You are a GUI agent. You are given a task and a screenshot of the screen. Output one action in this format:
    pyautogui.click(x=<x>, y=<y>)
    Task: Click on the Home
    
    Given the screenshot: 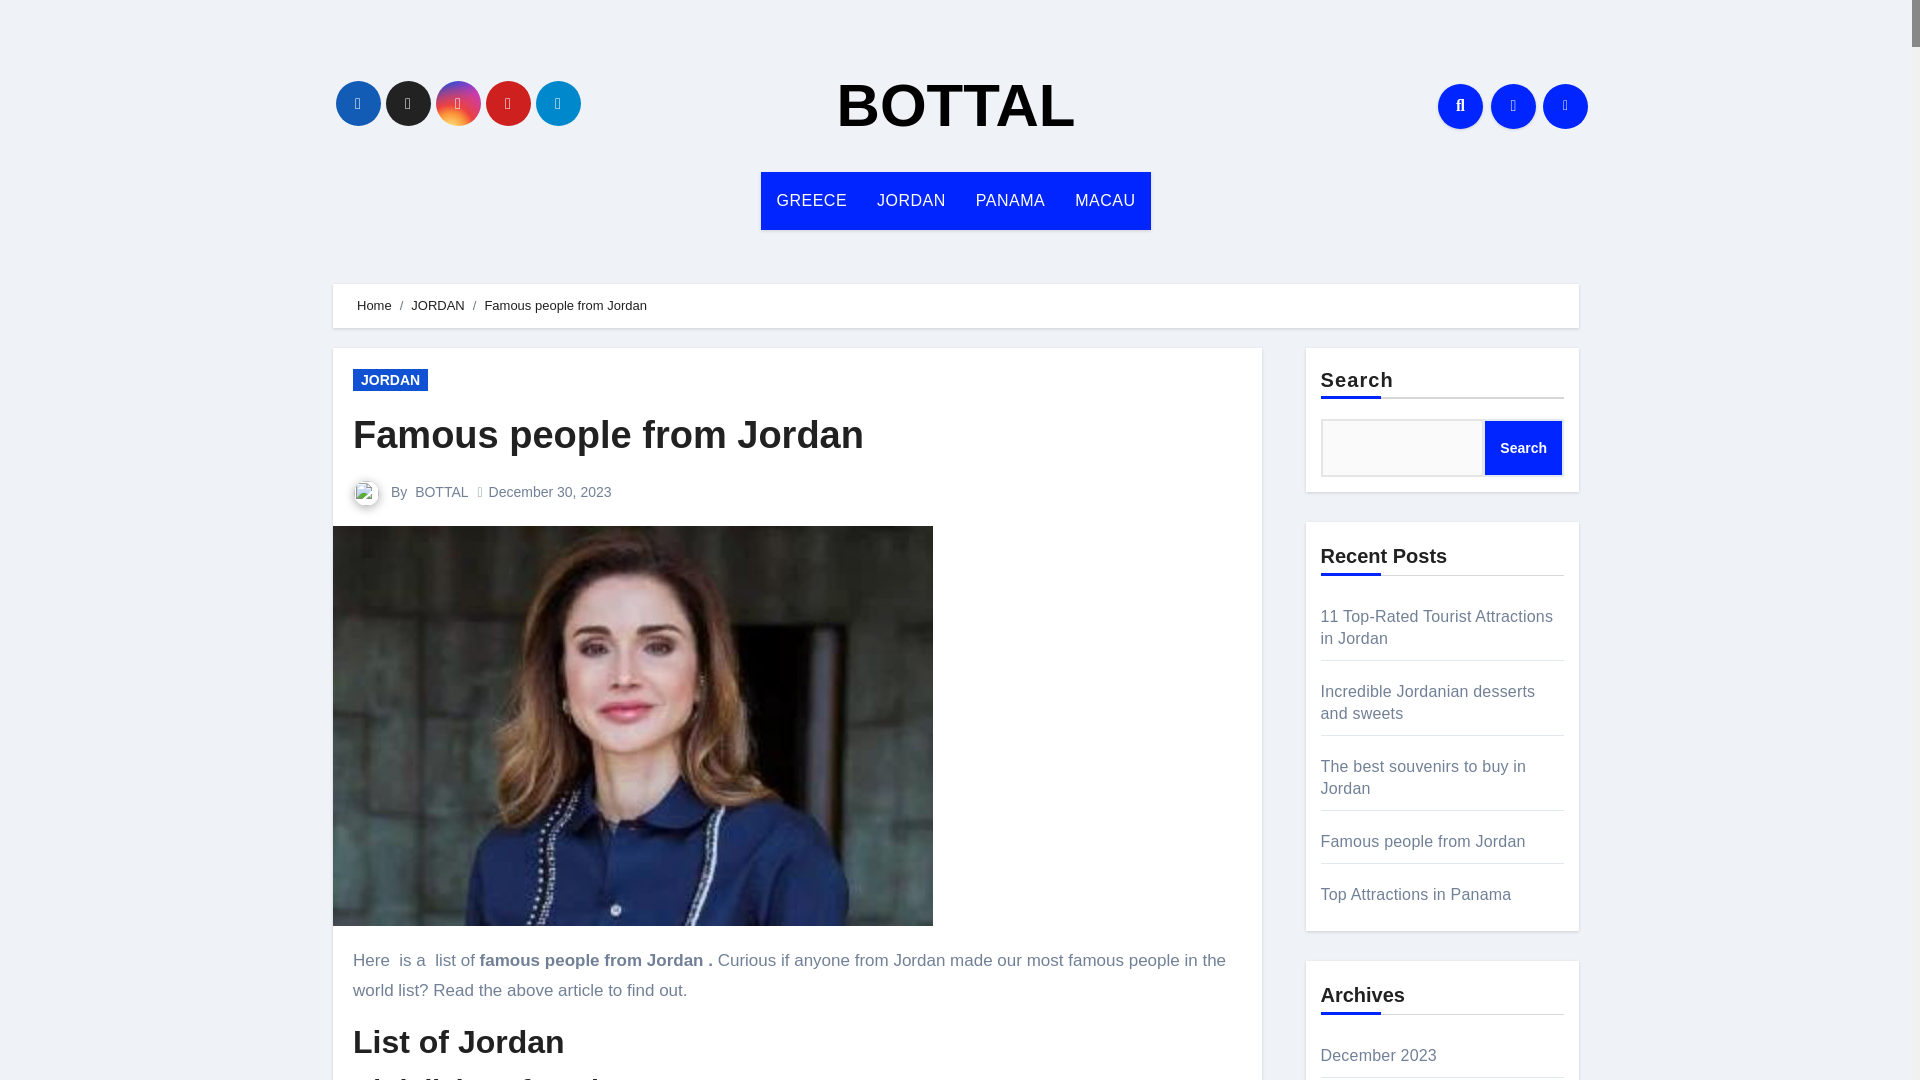 What is the action you would take?
    pyautogui.click(x=374, y=306)
    